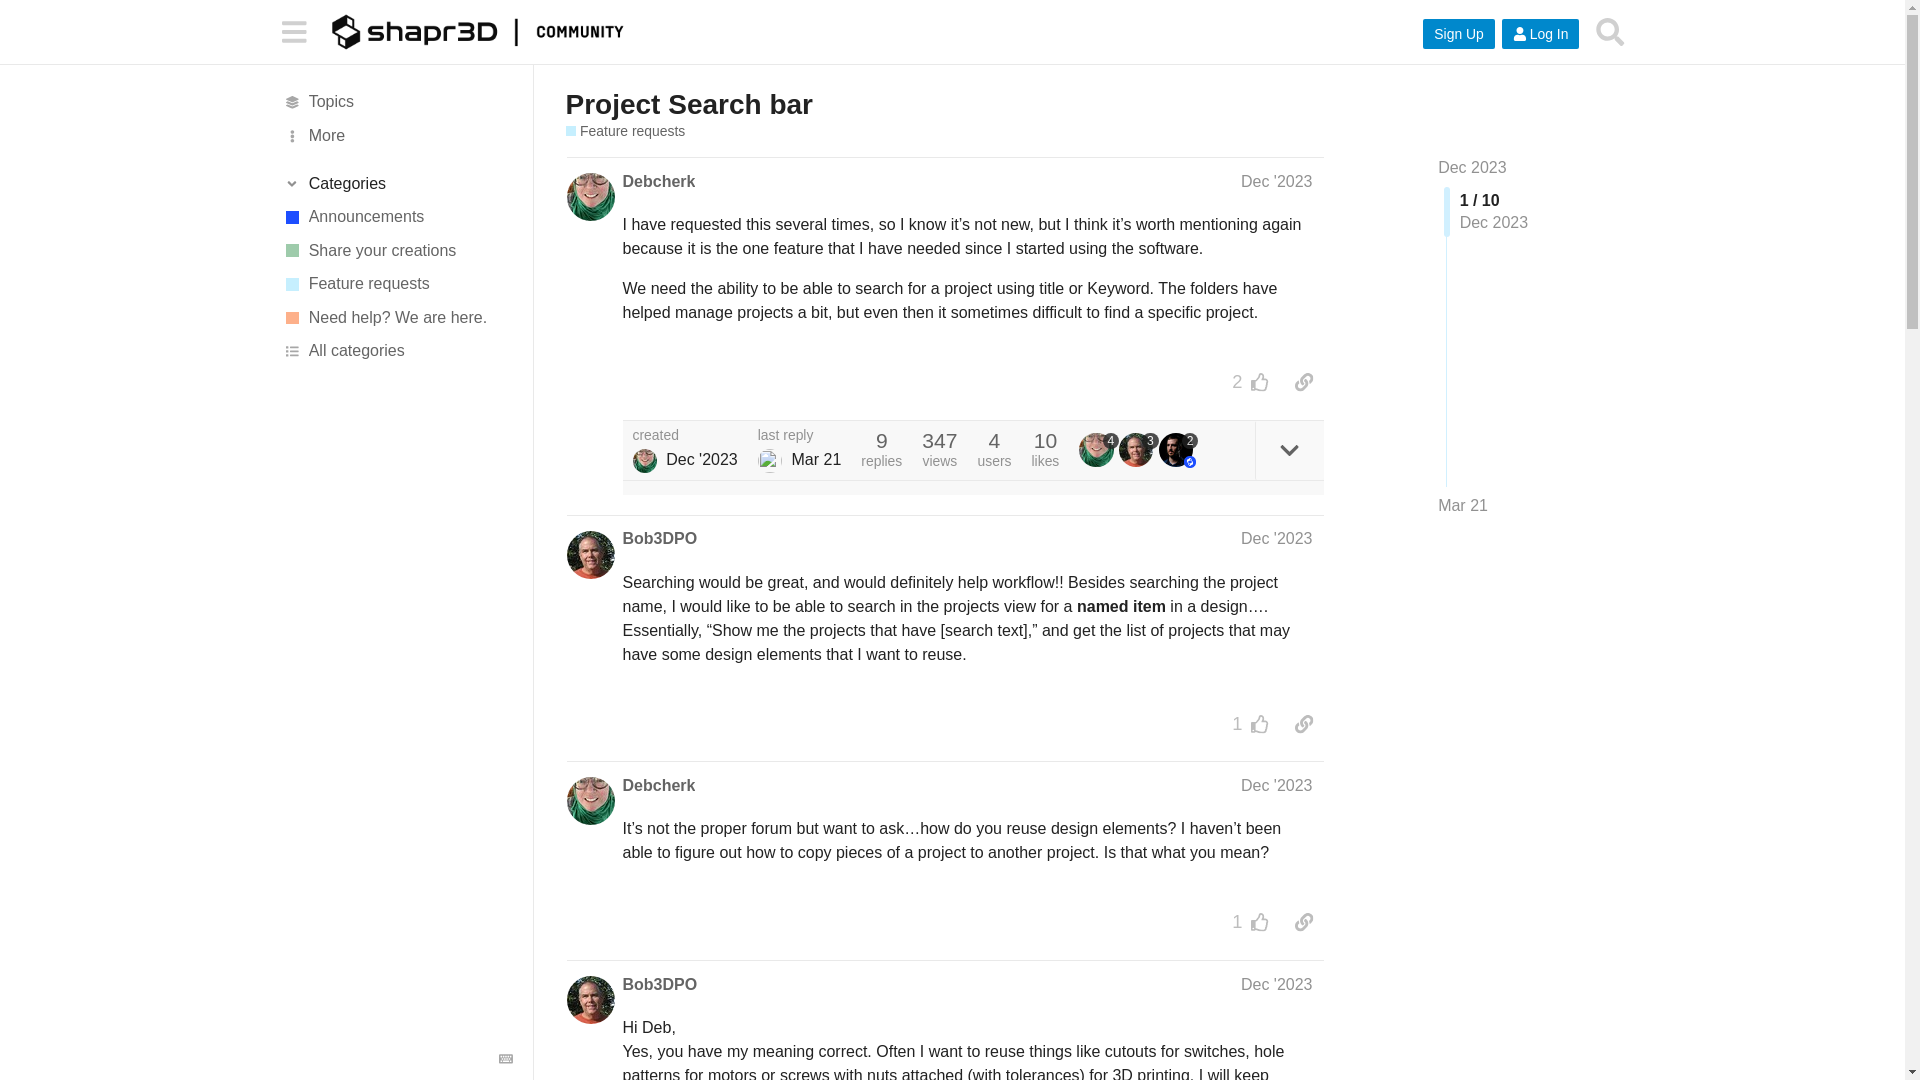 This screenshot has width=1920, height=1080. What do you see at coordinates (397, 102) in the screenshot?
I see `All topics` at bounding box center [397, 102].